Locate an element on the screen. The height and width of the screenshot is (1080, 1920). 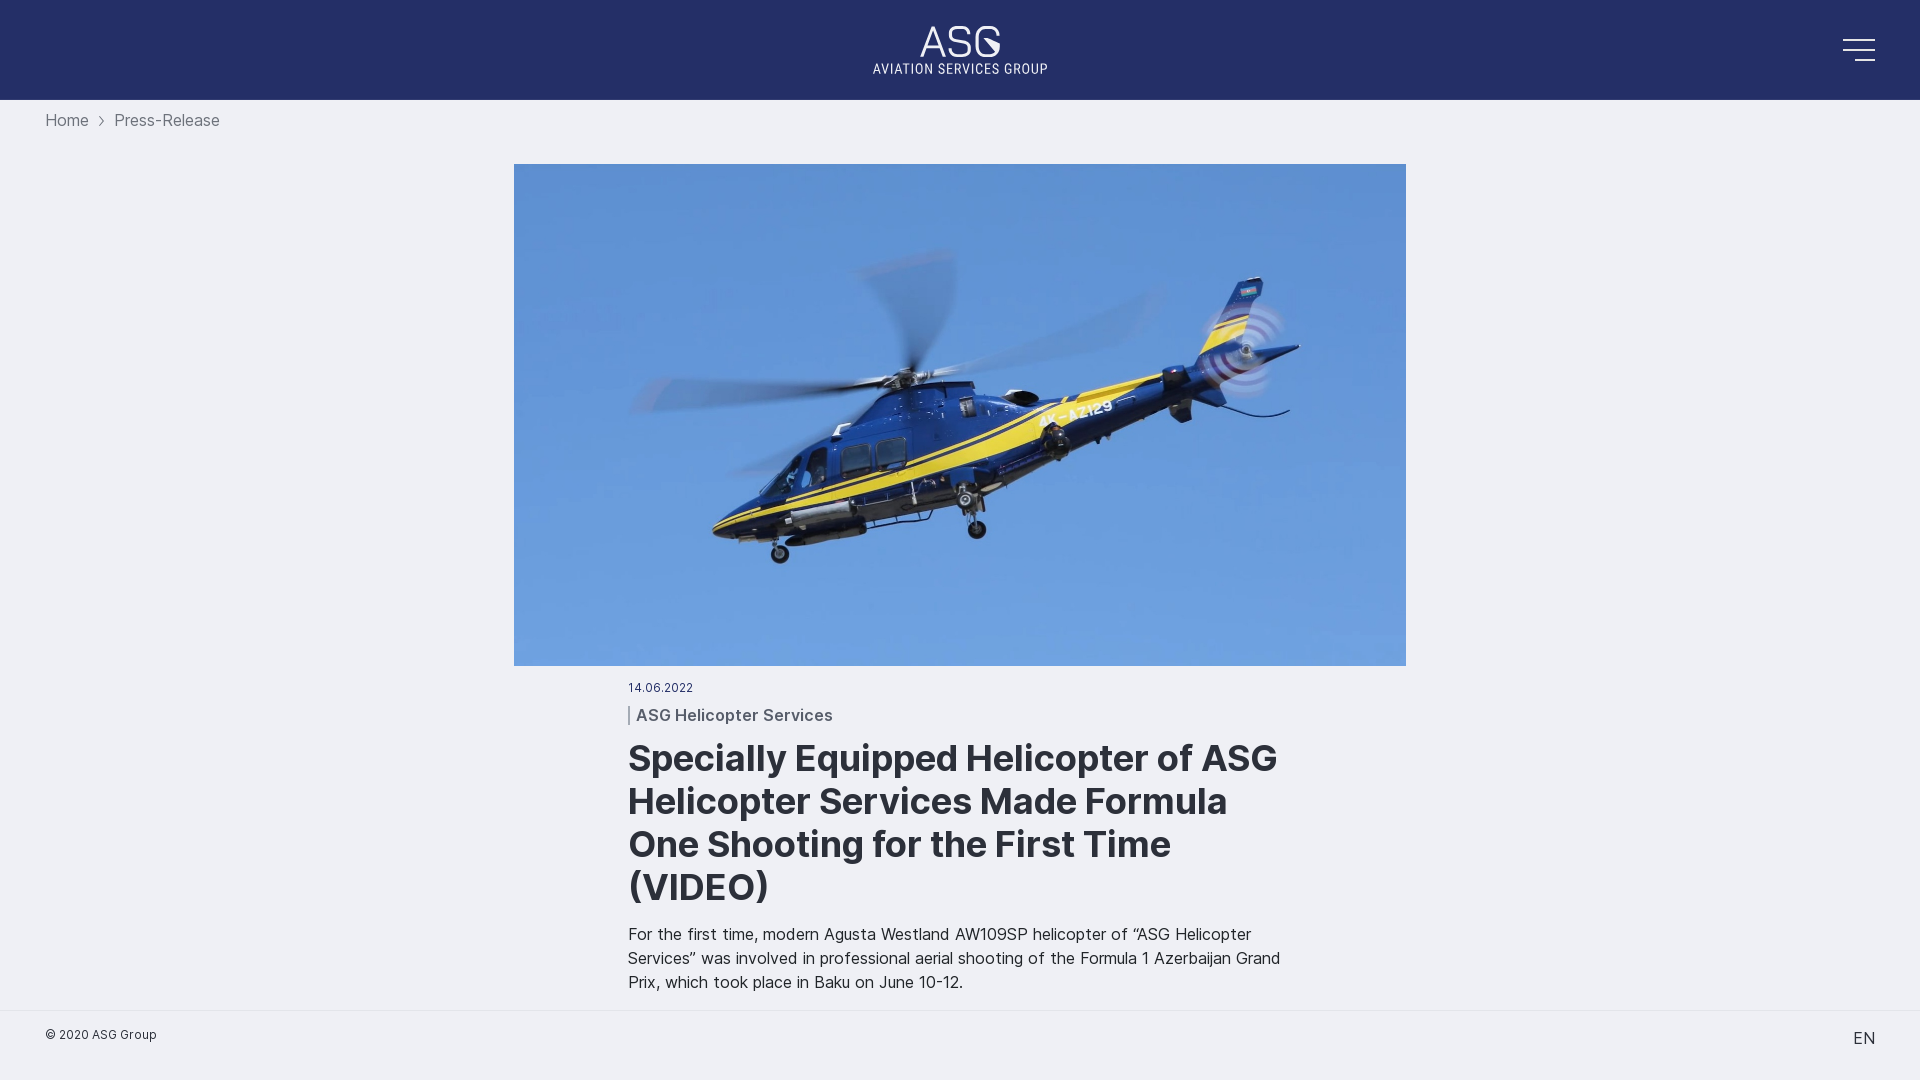
EN is located at coordinates (1864, 1038).